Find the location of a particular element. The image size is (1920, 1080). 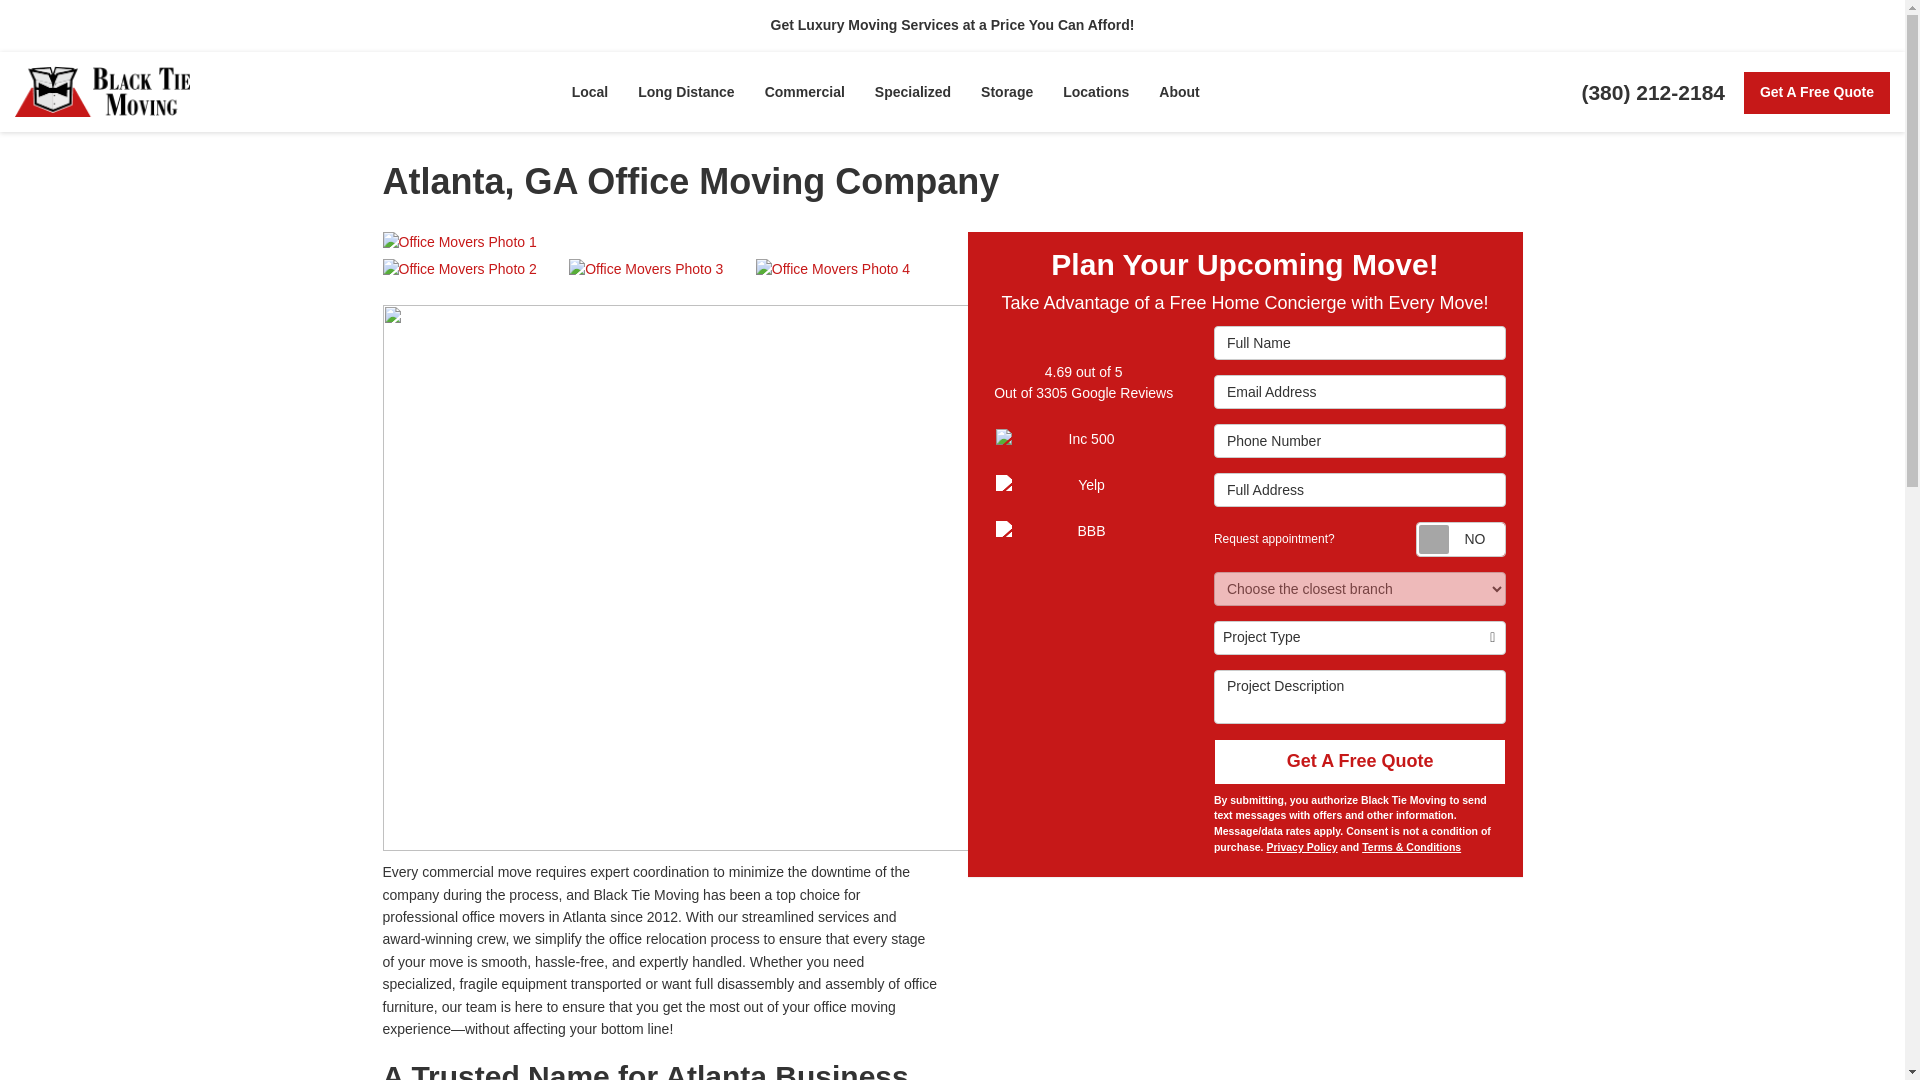

Commercial is located at coordinates (805, 91).